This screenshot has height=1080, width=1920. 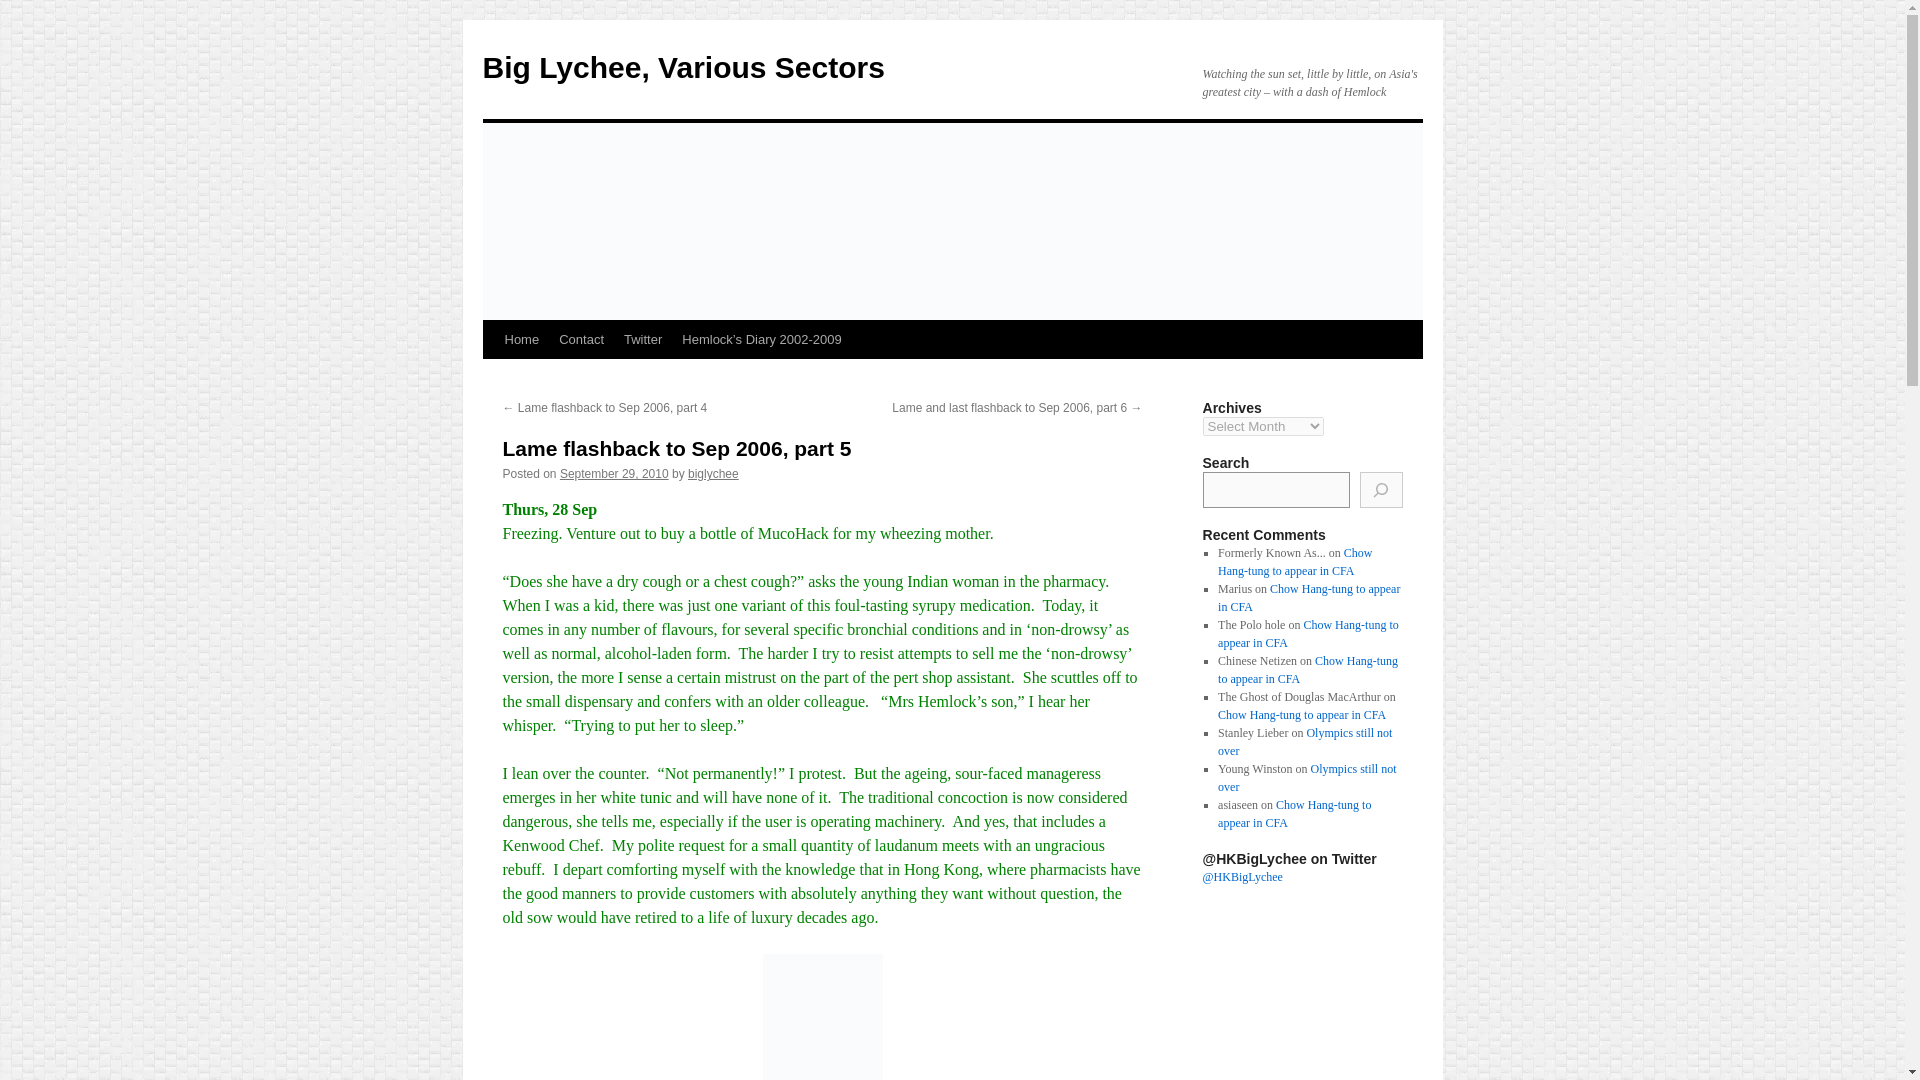 What do you see at coordinates (582, 339) in the screenshot?
I see `Contact` at bounding box center [582, 339].